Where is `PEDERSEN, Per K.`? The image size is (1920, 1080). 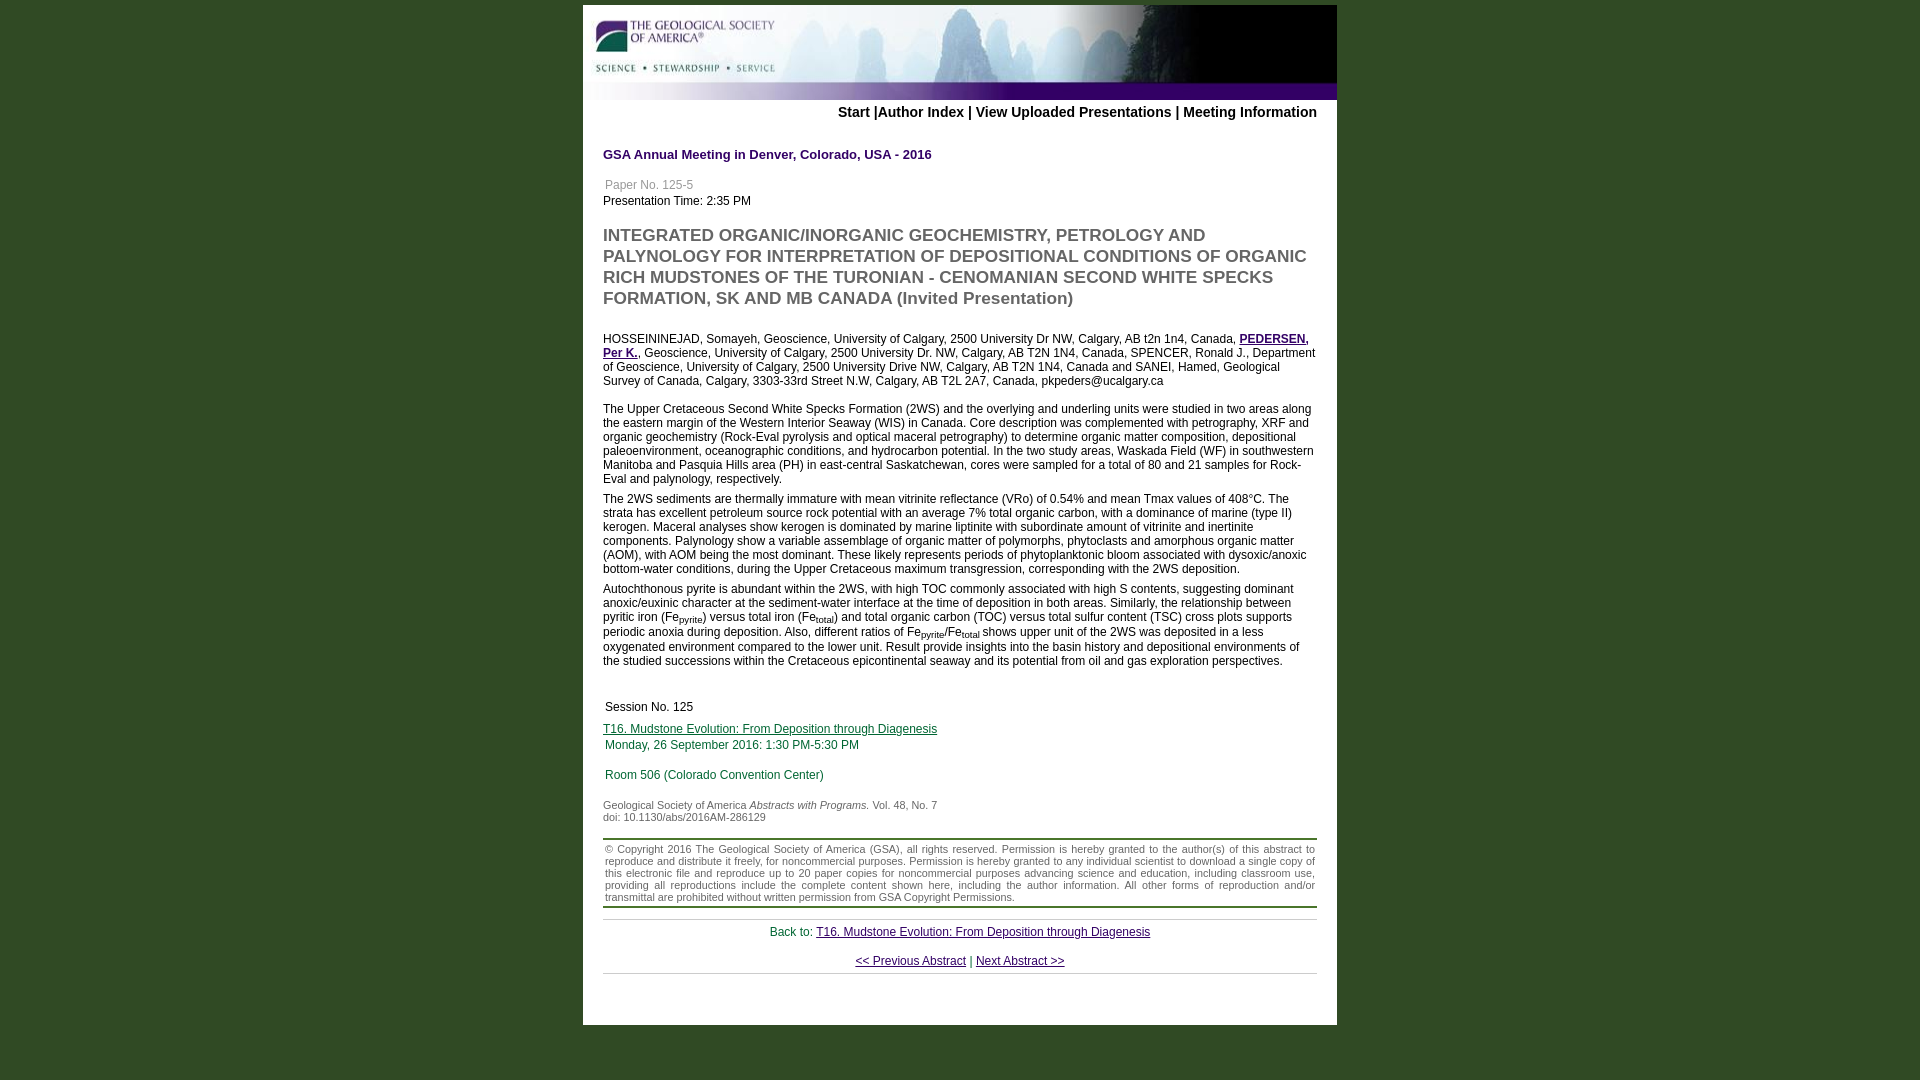
PEDERSEN, Per K. is located at coordinates (956, 345).